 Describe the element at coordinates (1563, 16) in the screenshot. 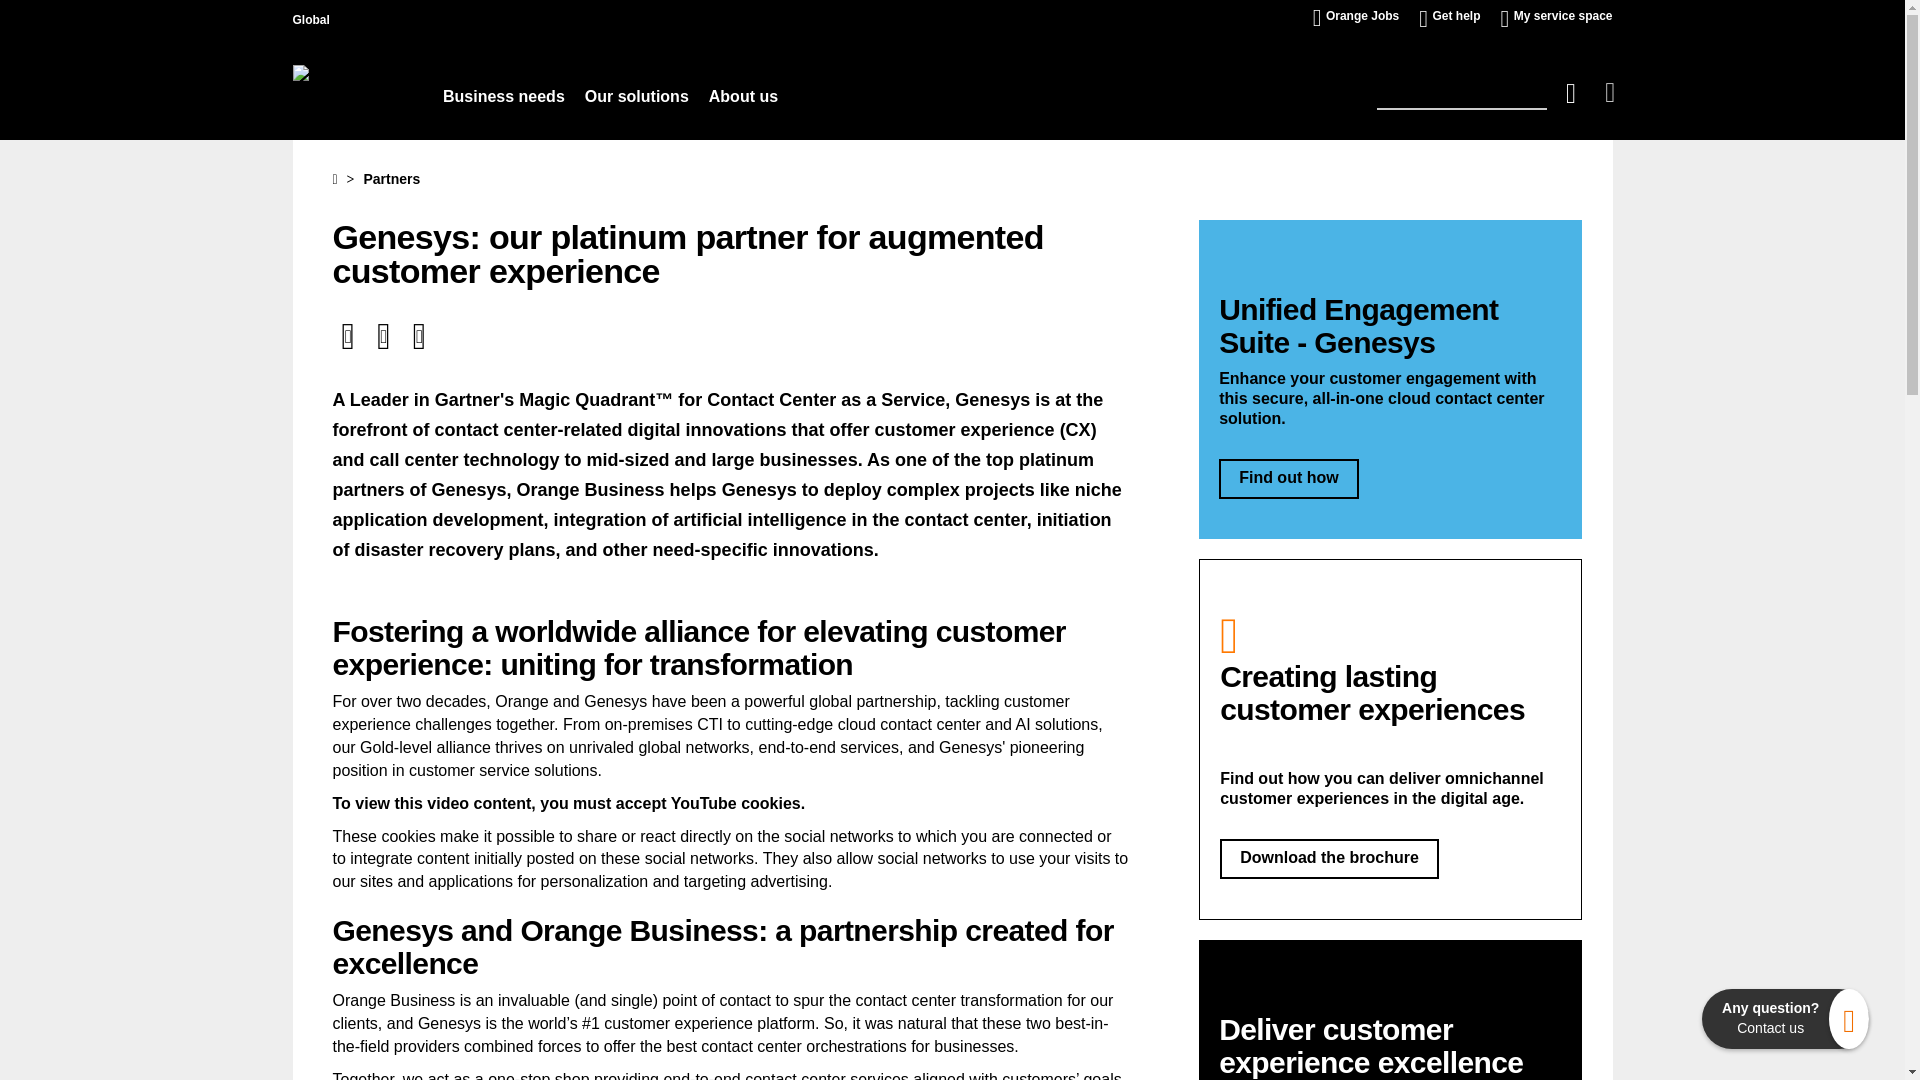

I see `My Service Space` at that location.